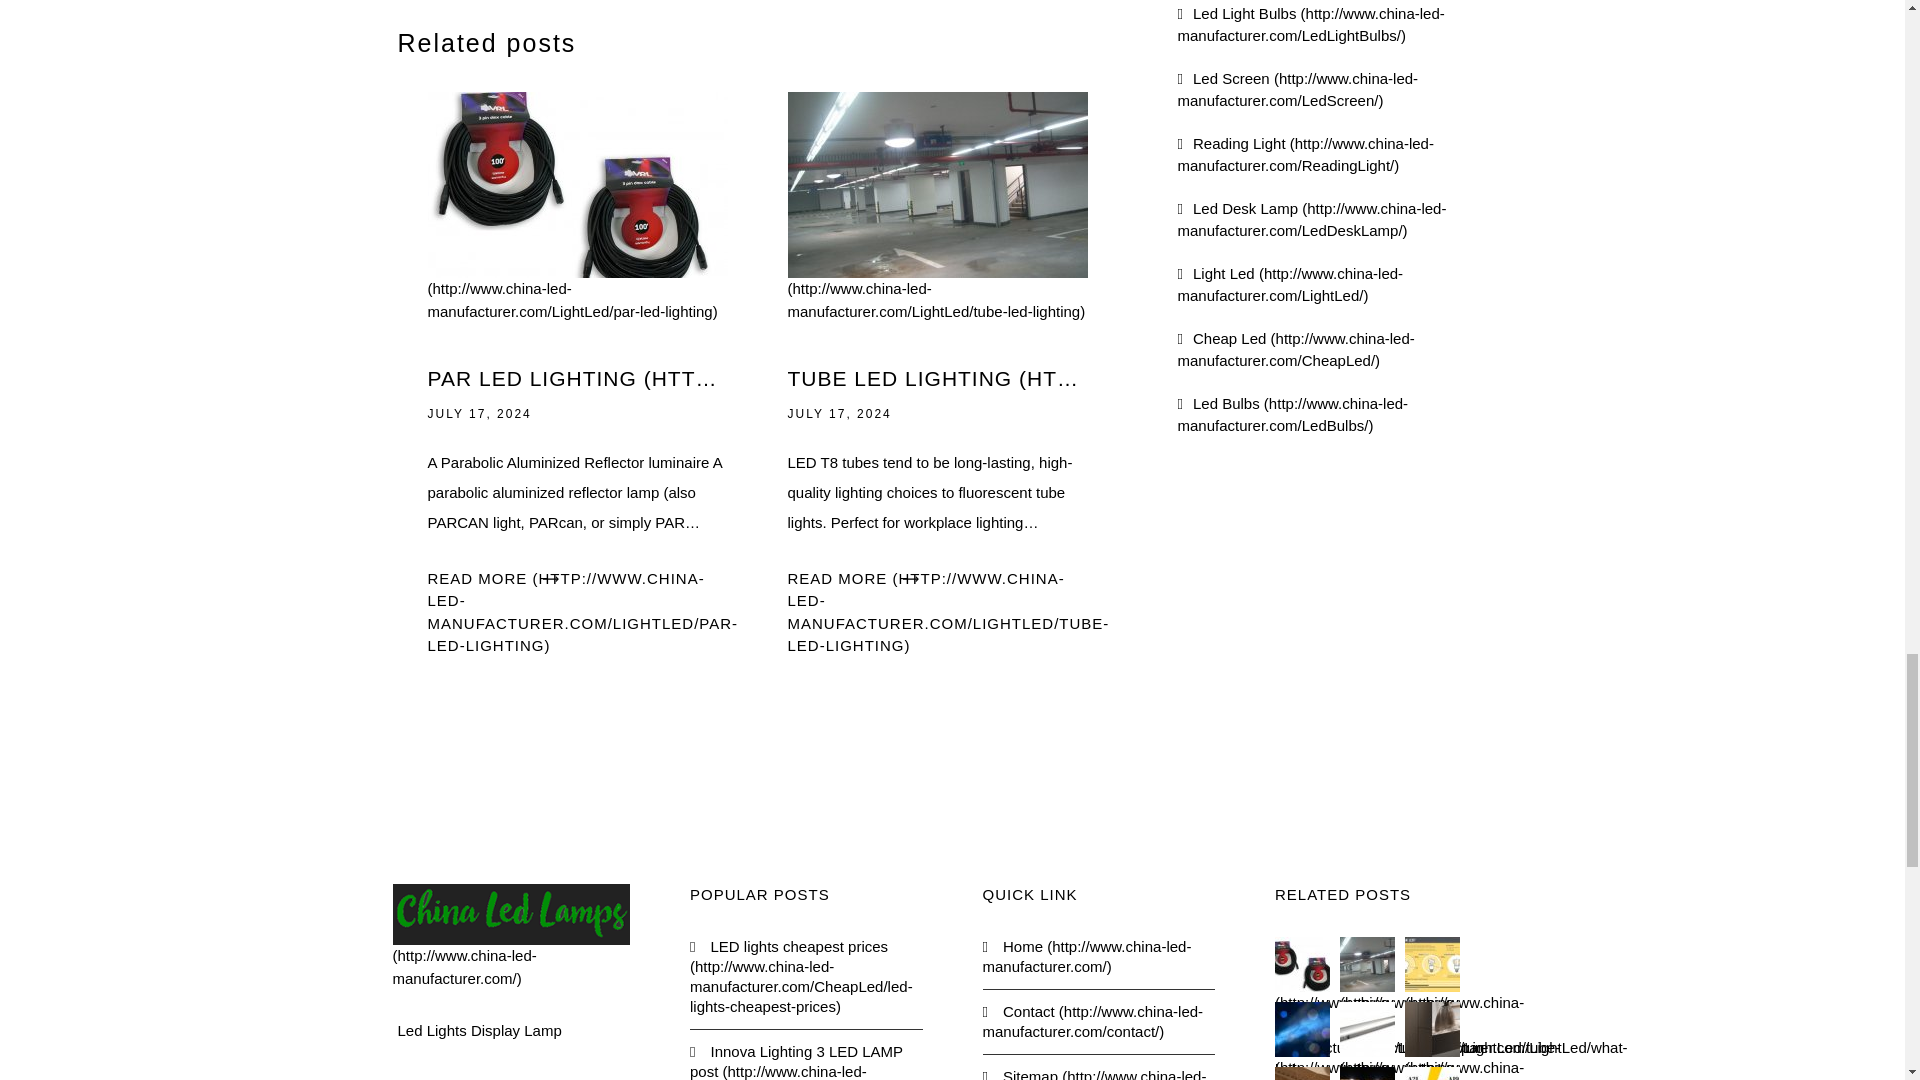 The width and height of the screenshot is (1920, 1080). What do you see at coordinates (584, 612) in the screenshot?
I see `READ MORE` at bounding box center [584, 612].